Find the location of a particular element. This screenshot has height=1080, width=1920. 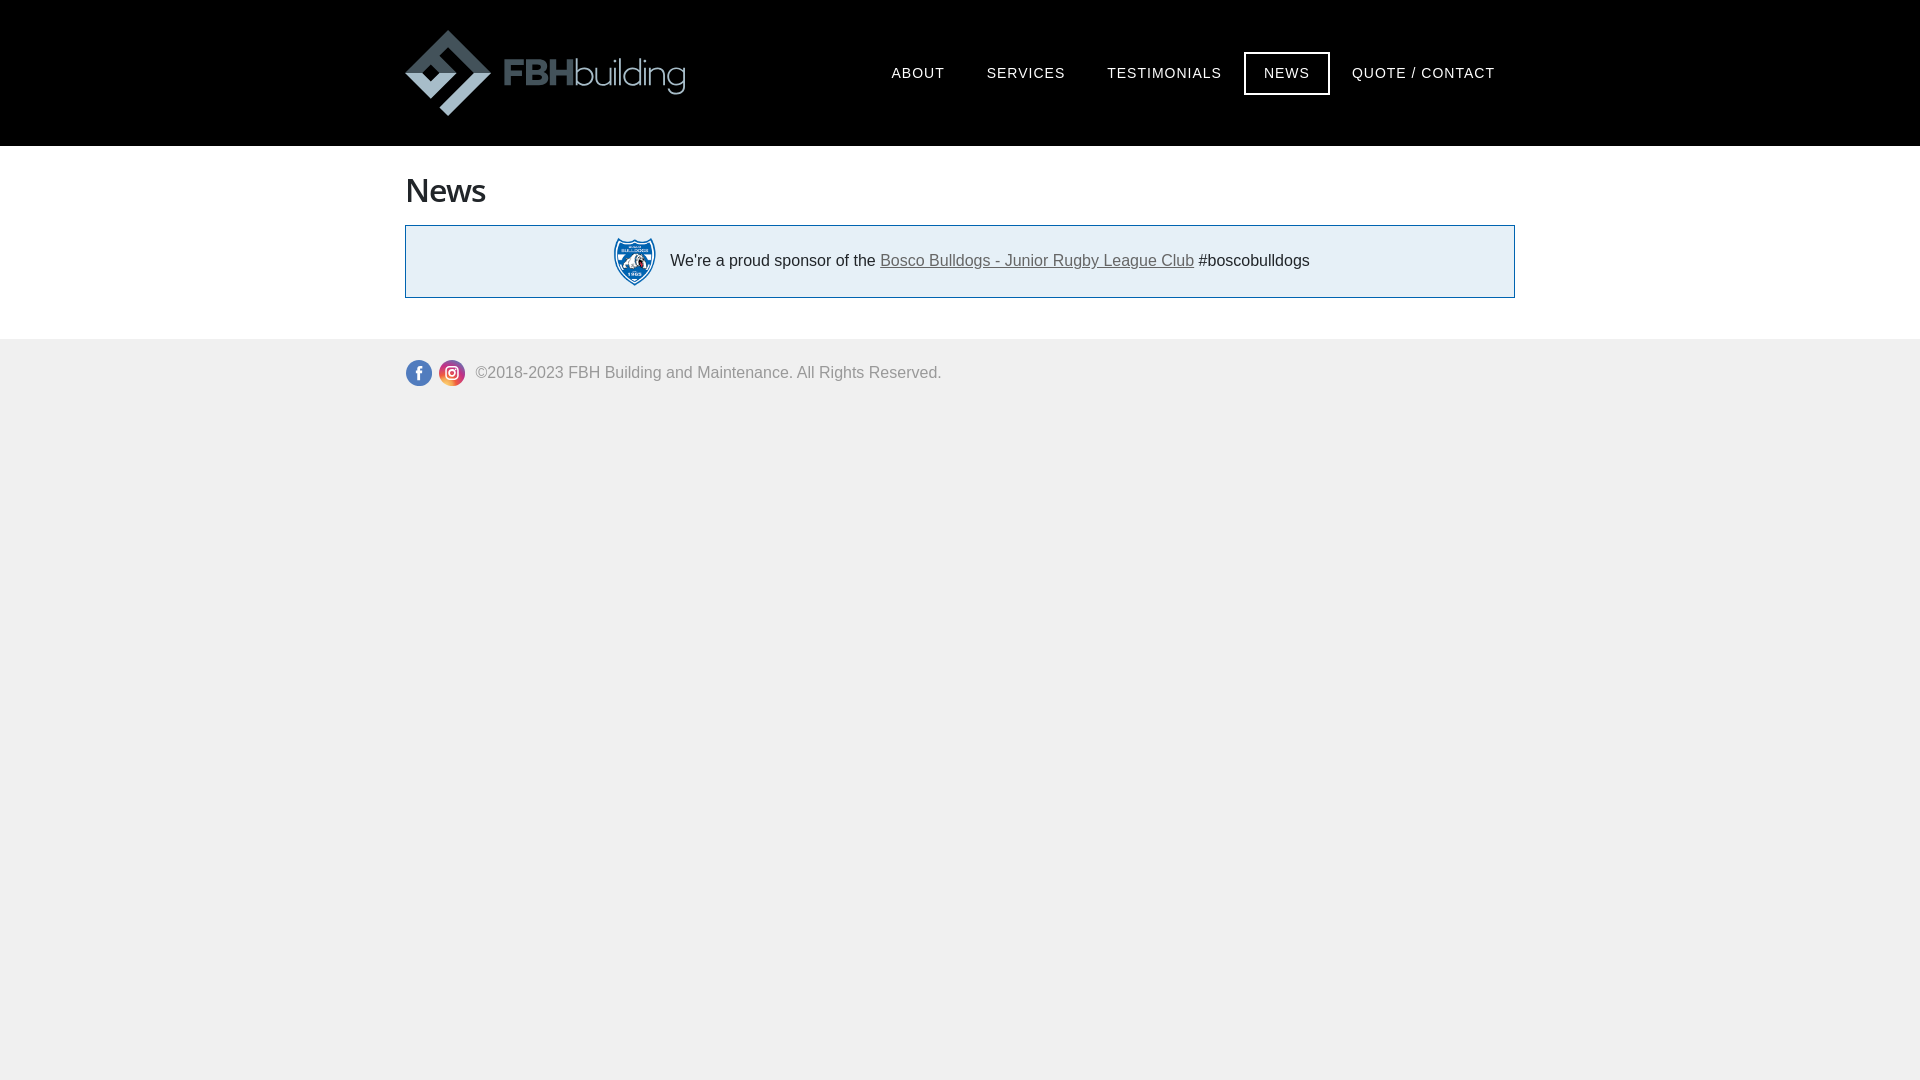

NEWS is located at coordinates (1287, 74).